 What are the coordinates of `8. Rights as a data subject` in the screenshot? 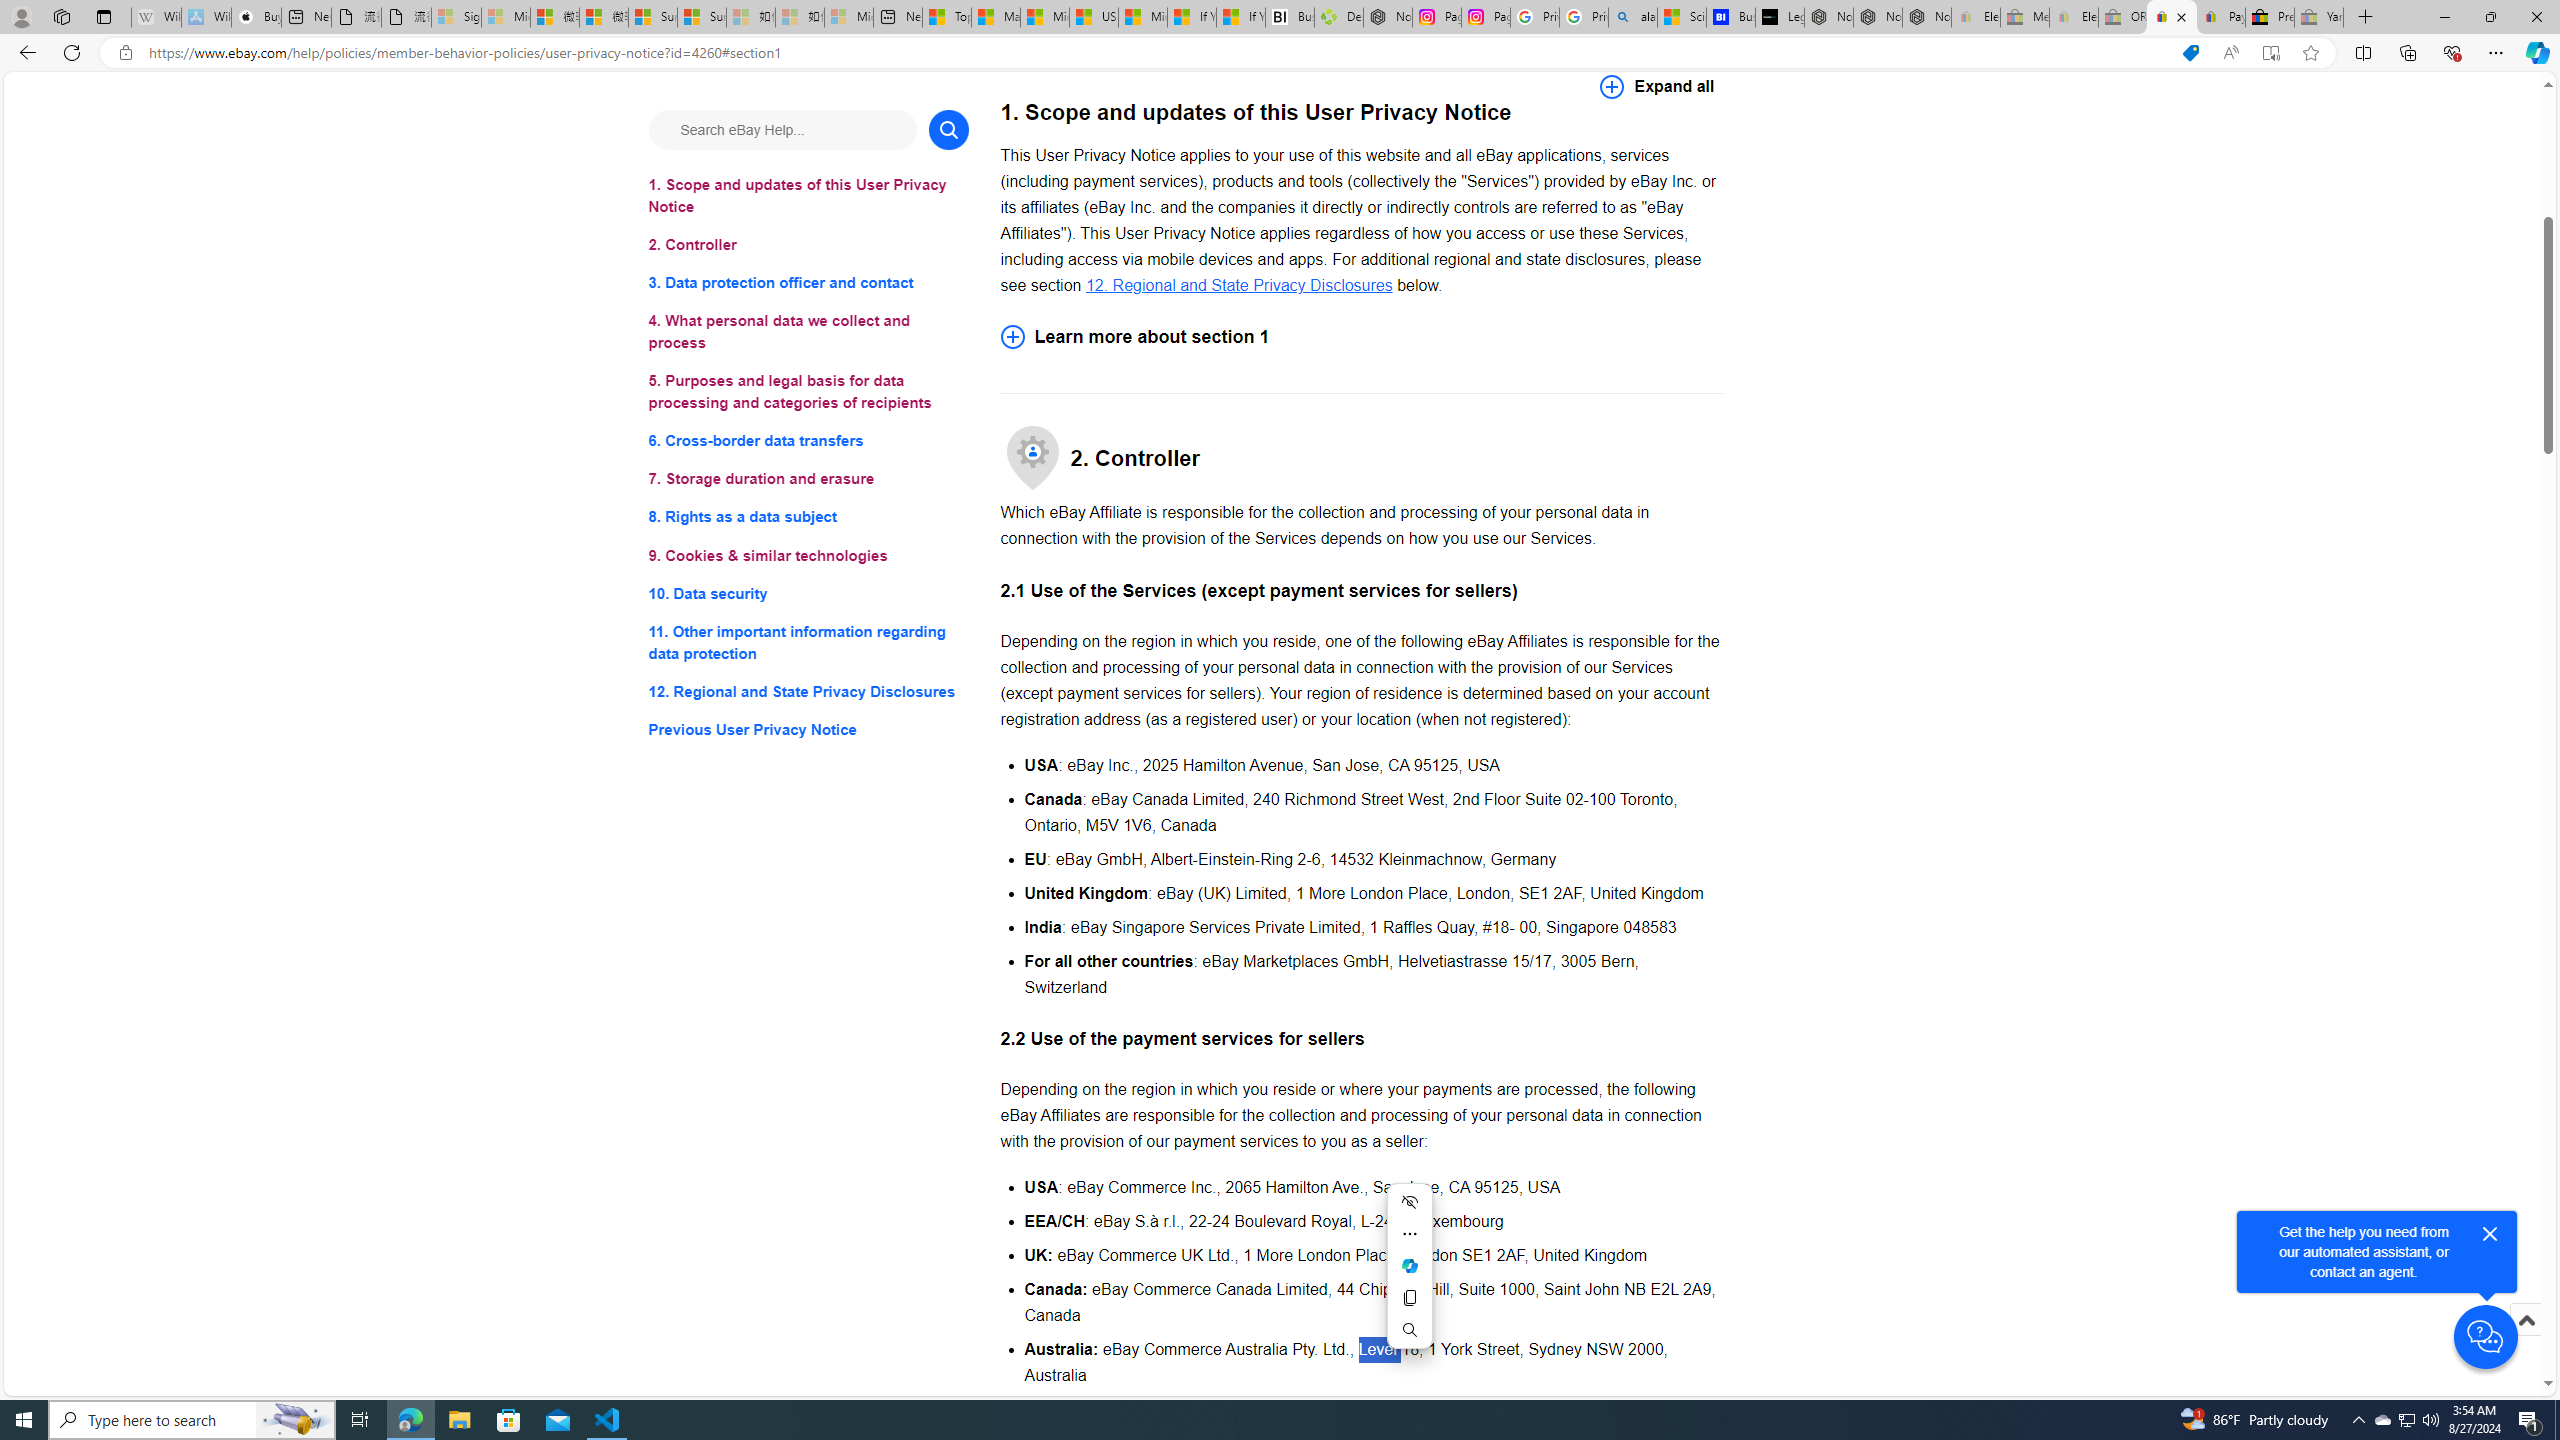 It's located at (808, 516).